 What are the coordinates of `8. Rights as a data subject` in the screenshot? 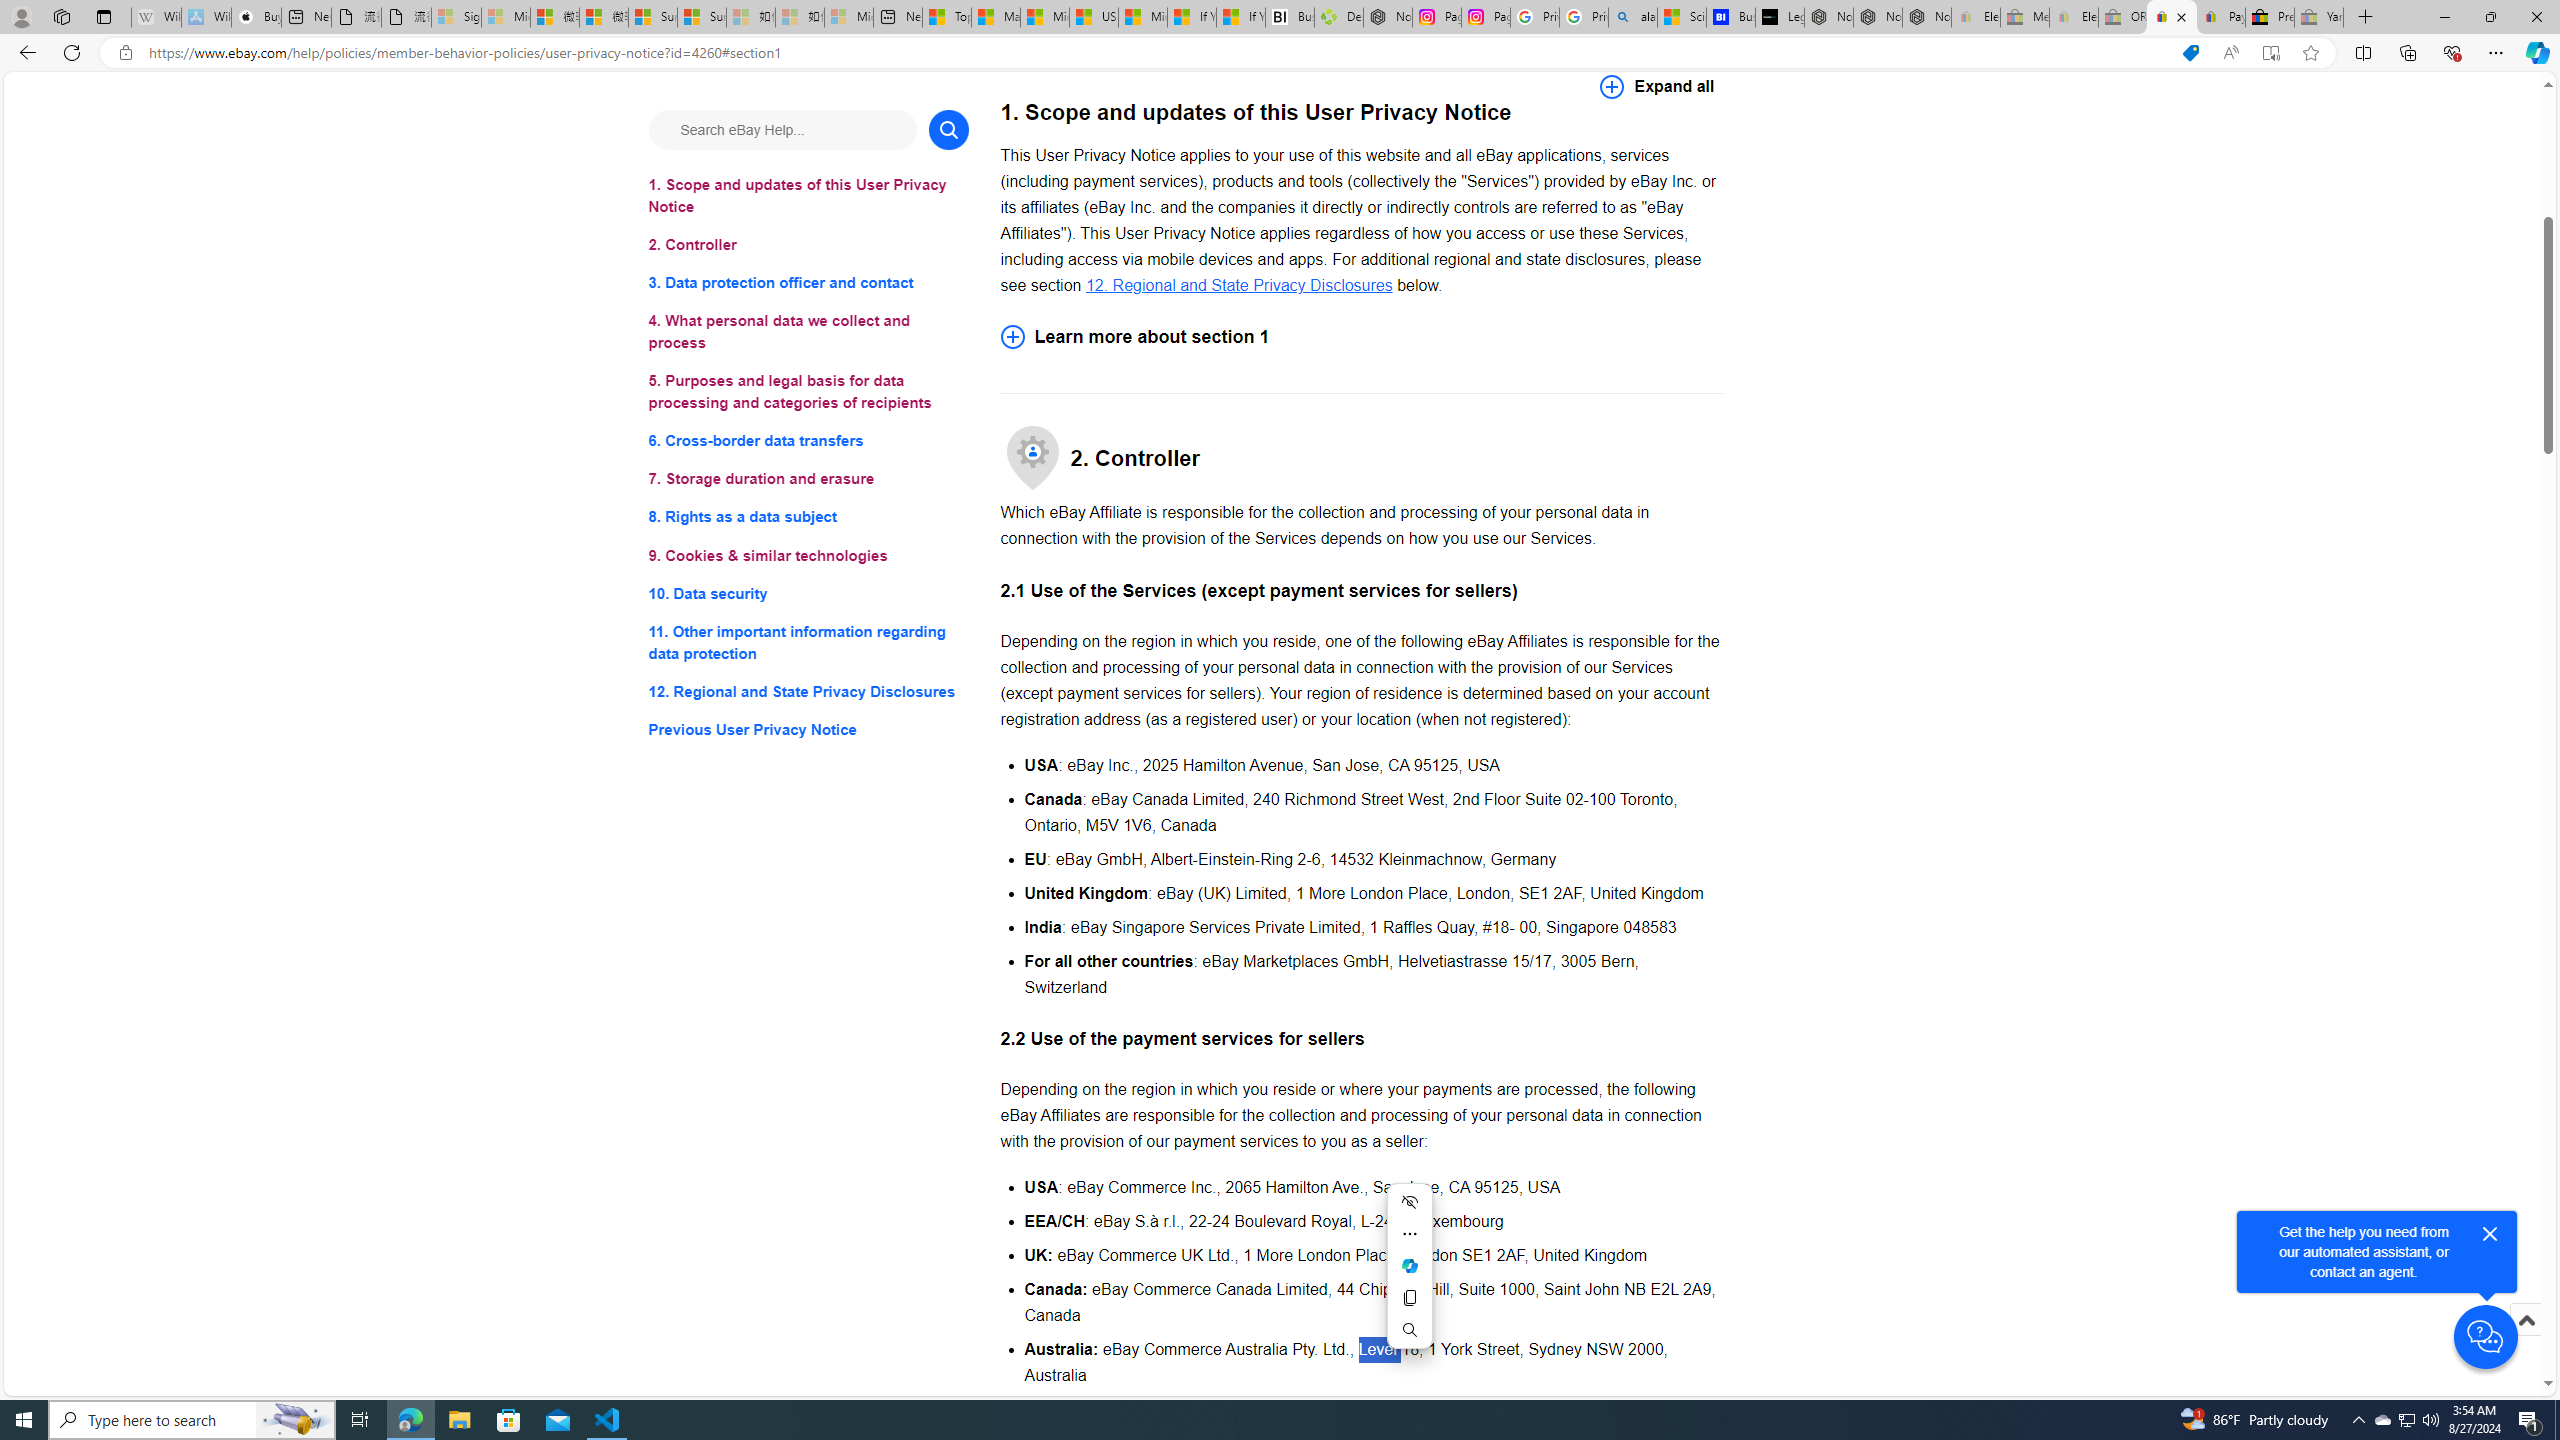 It's located at (808, 516).